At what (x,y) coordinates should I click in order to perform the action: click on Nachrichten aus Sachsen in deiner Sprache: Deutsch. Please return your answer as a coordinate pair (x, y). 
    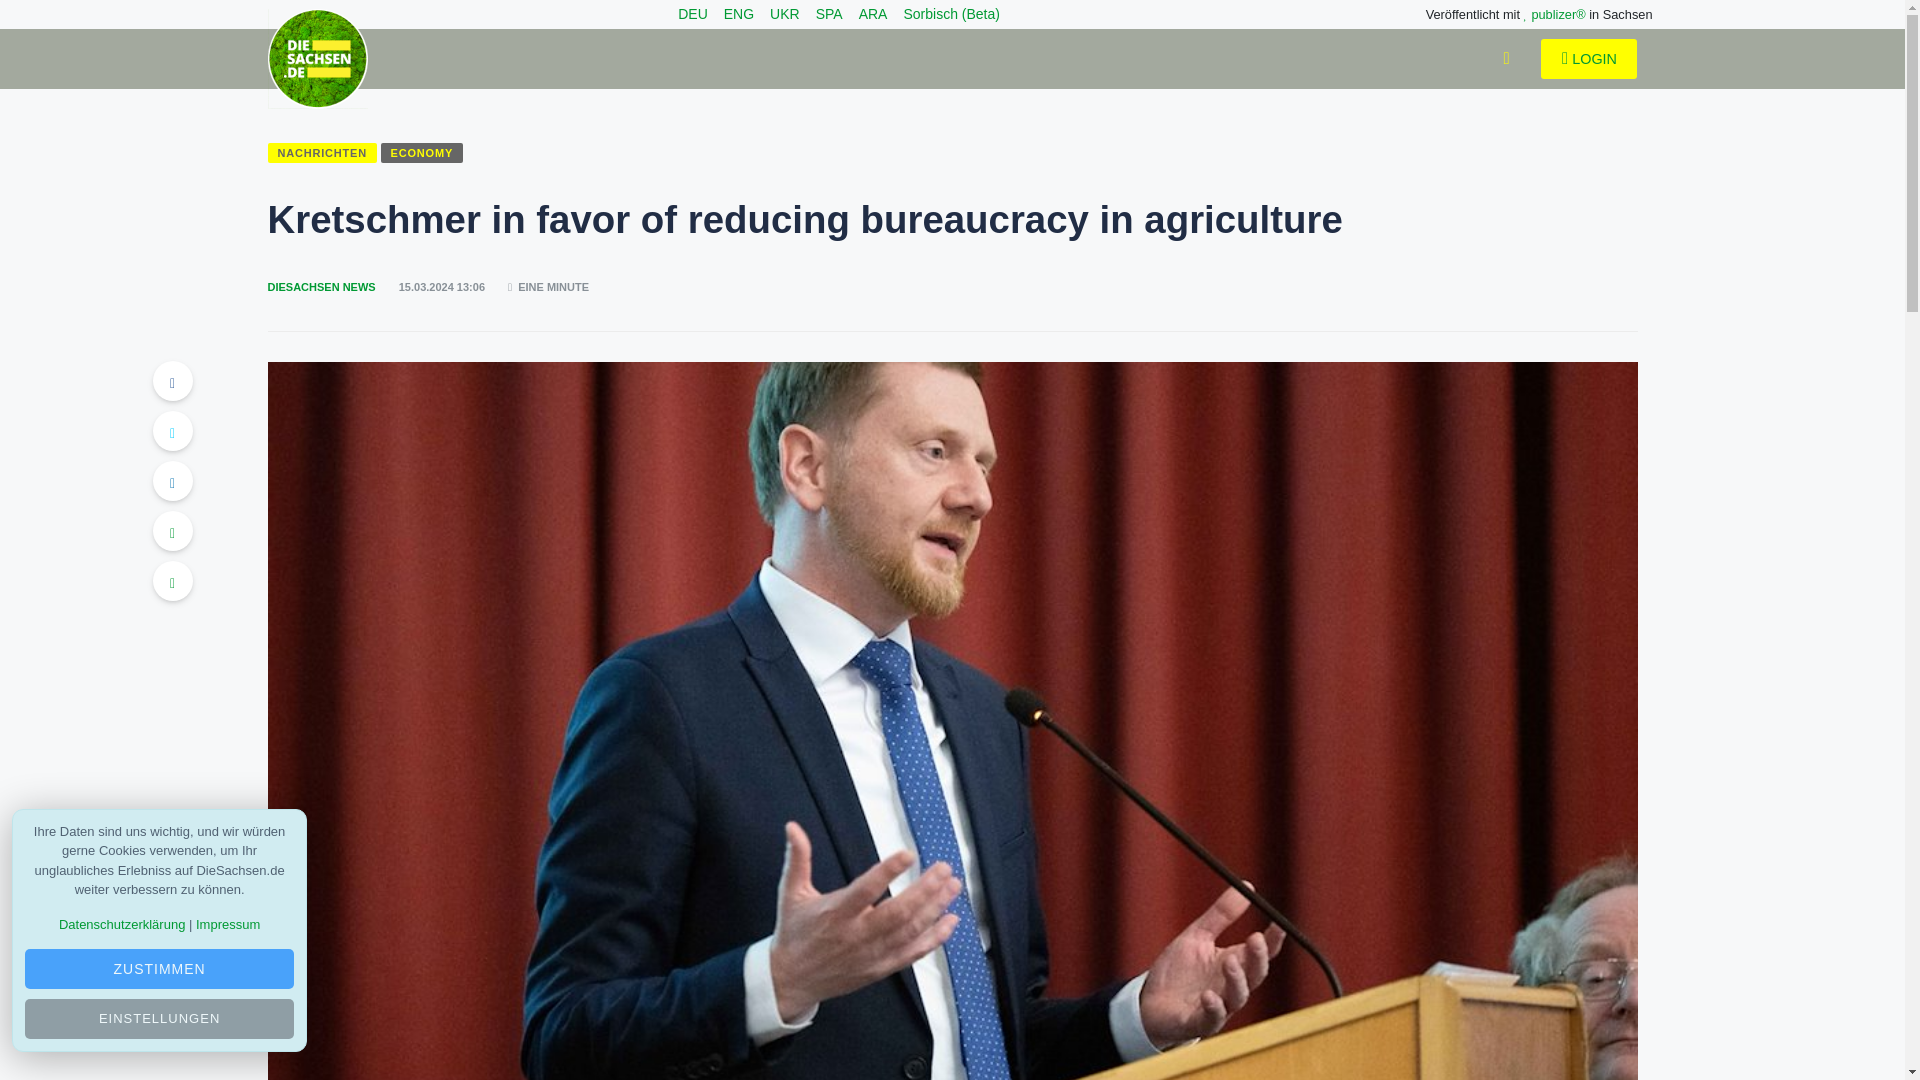
    Looking at the image, I should click on (692, 14).